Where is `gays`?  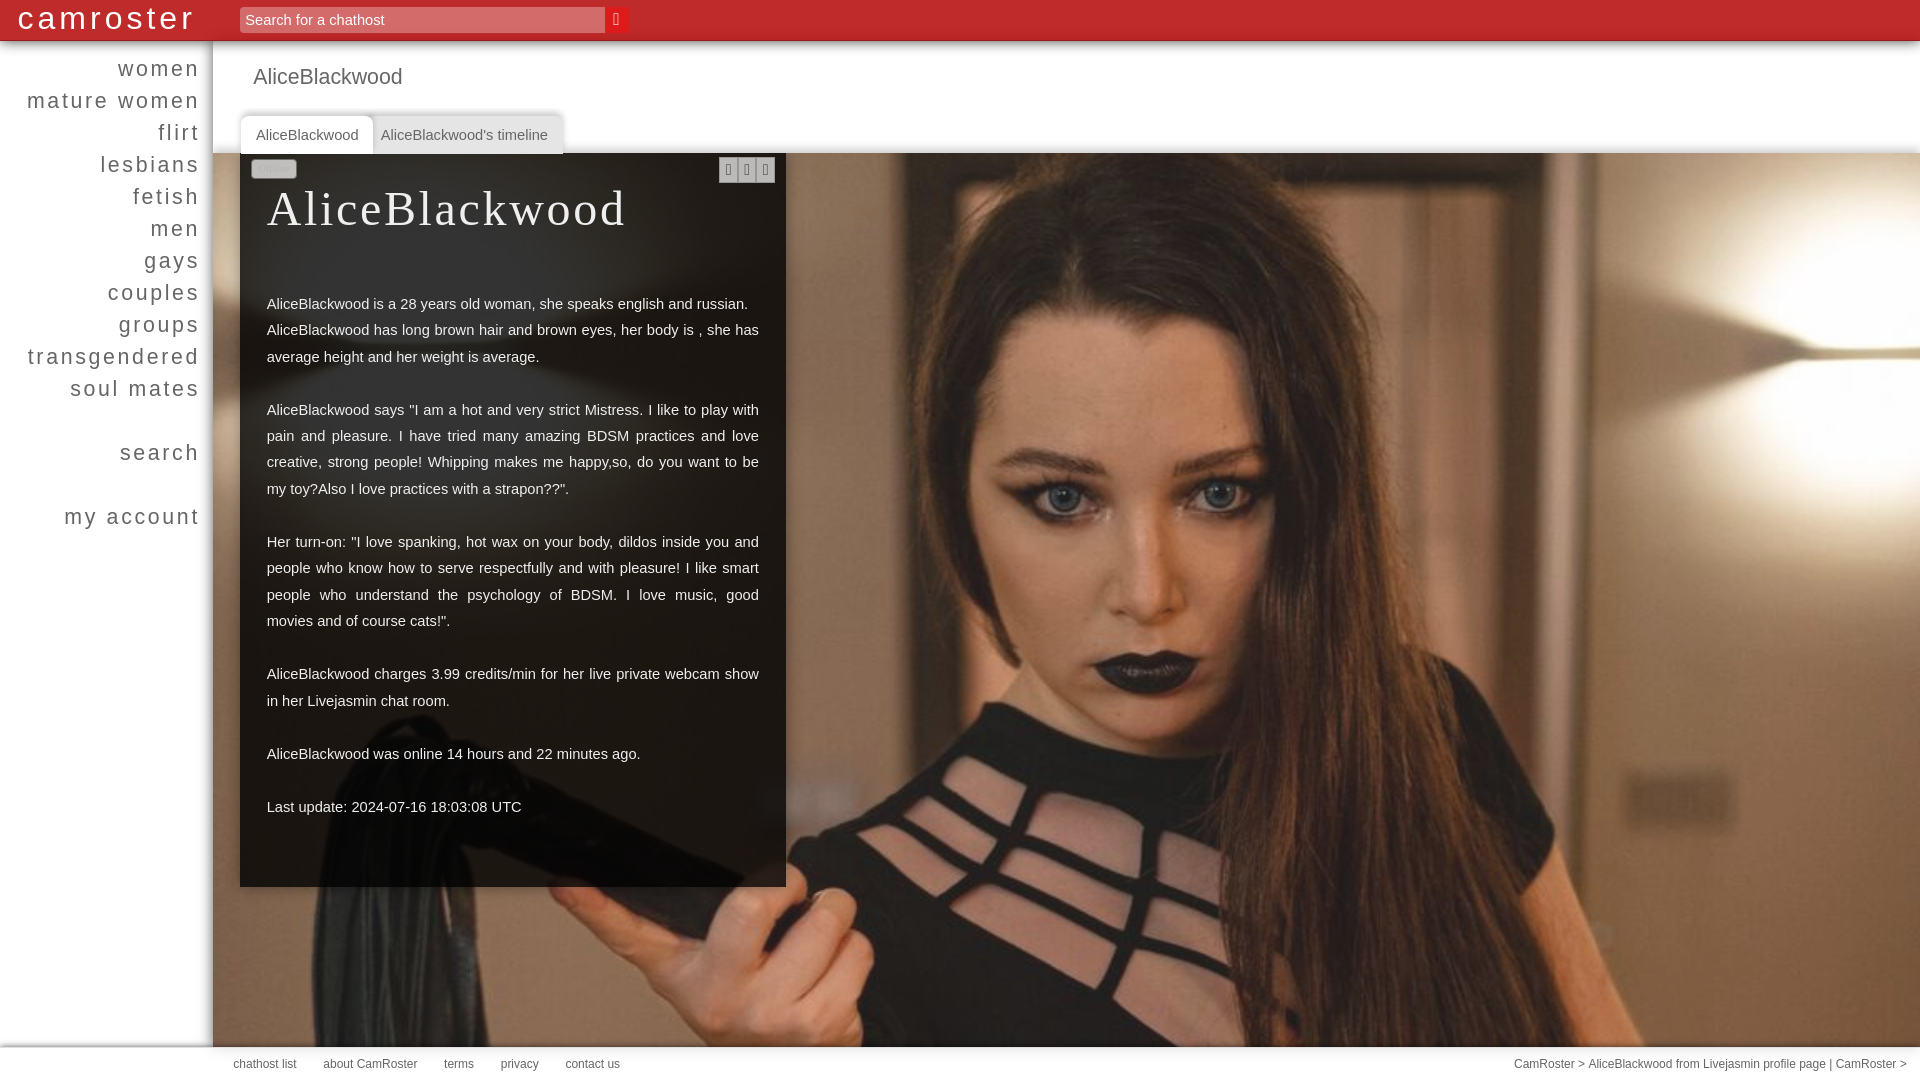 gays is located at coordinates (106, 260).